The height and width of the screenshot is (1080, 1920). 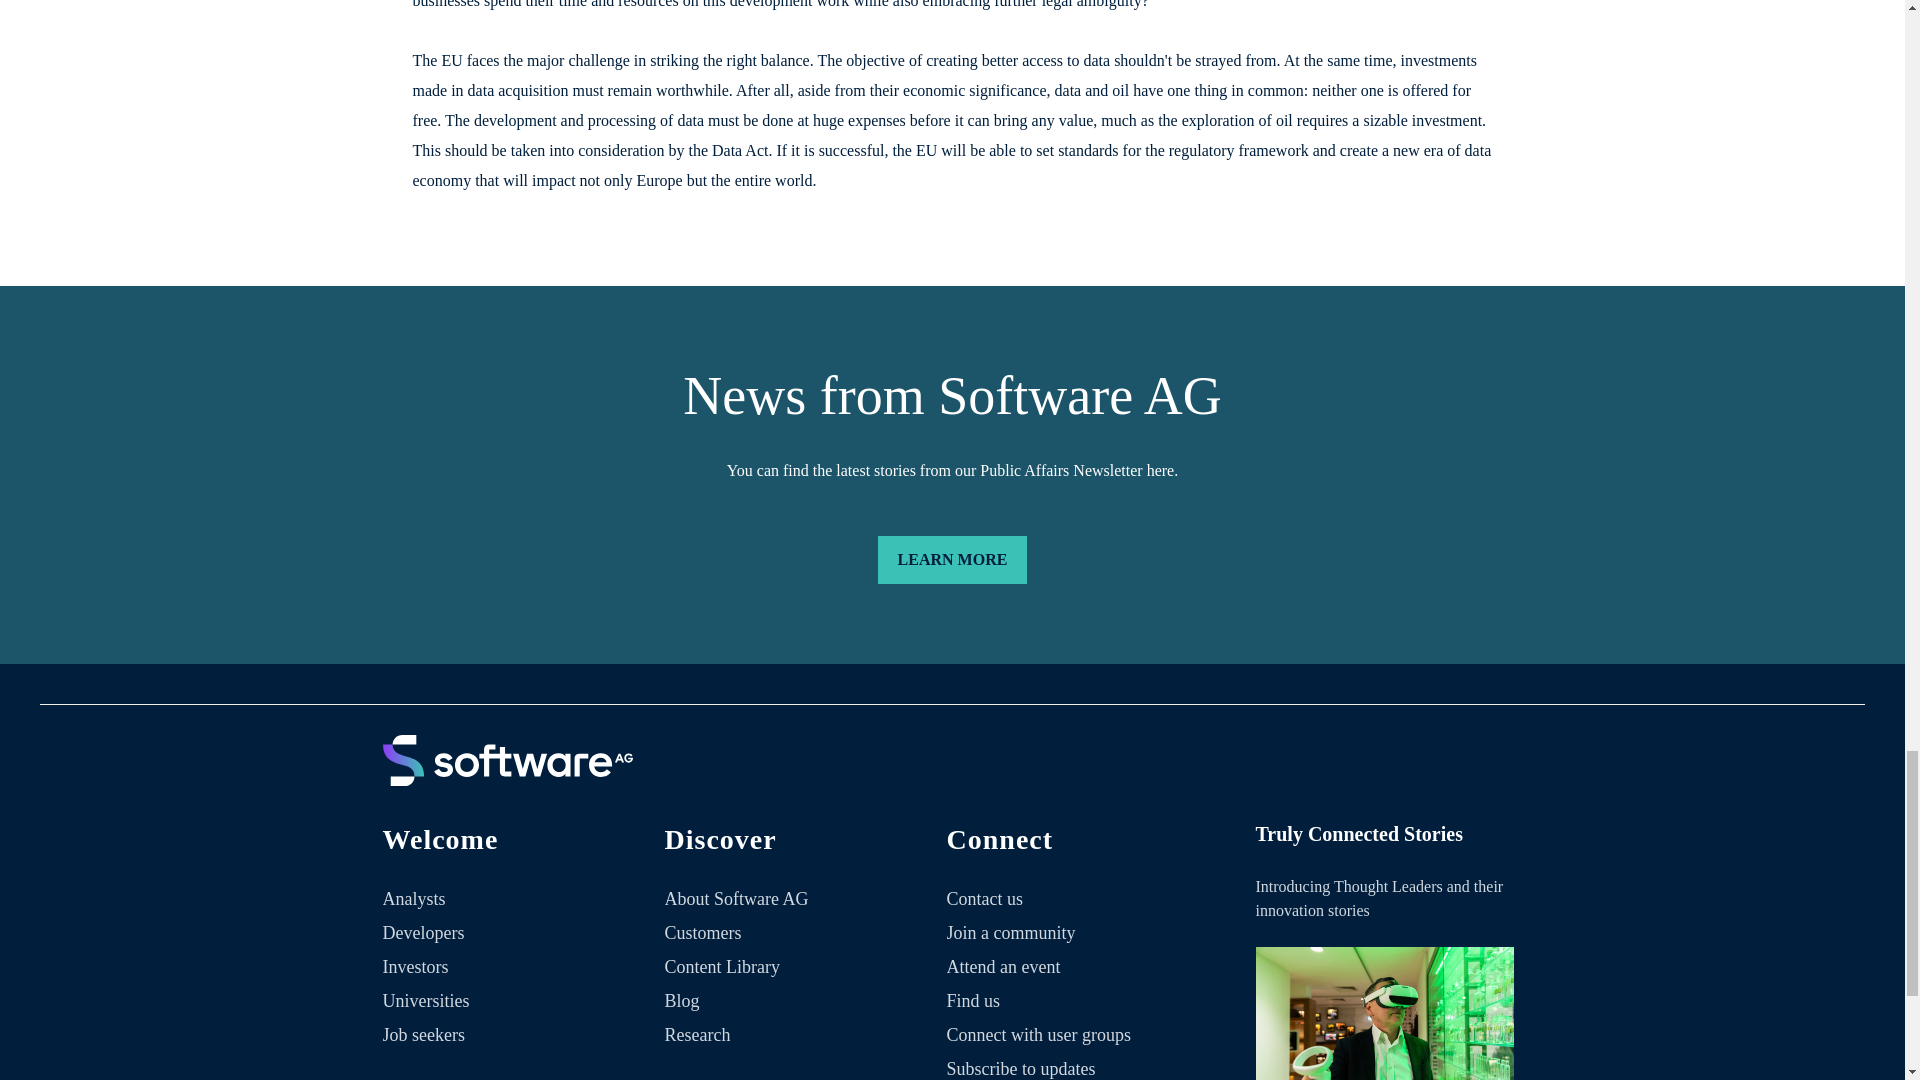 What do you see at coordinates (736, 898) in the screenshot?
I see `About Software AG` at bounding box center [736, 898].